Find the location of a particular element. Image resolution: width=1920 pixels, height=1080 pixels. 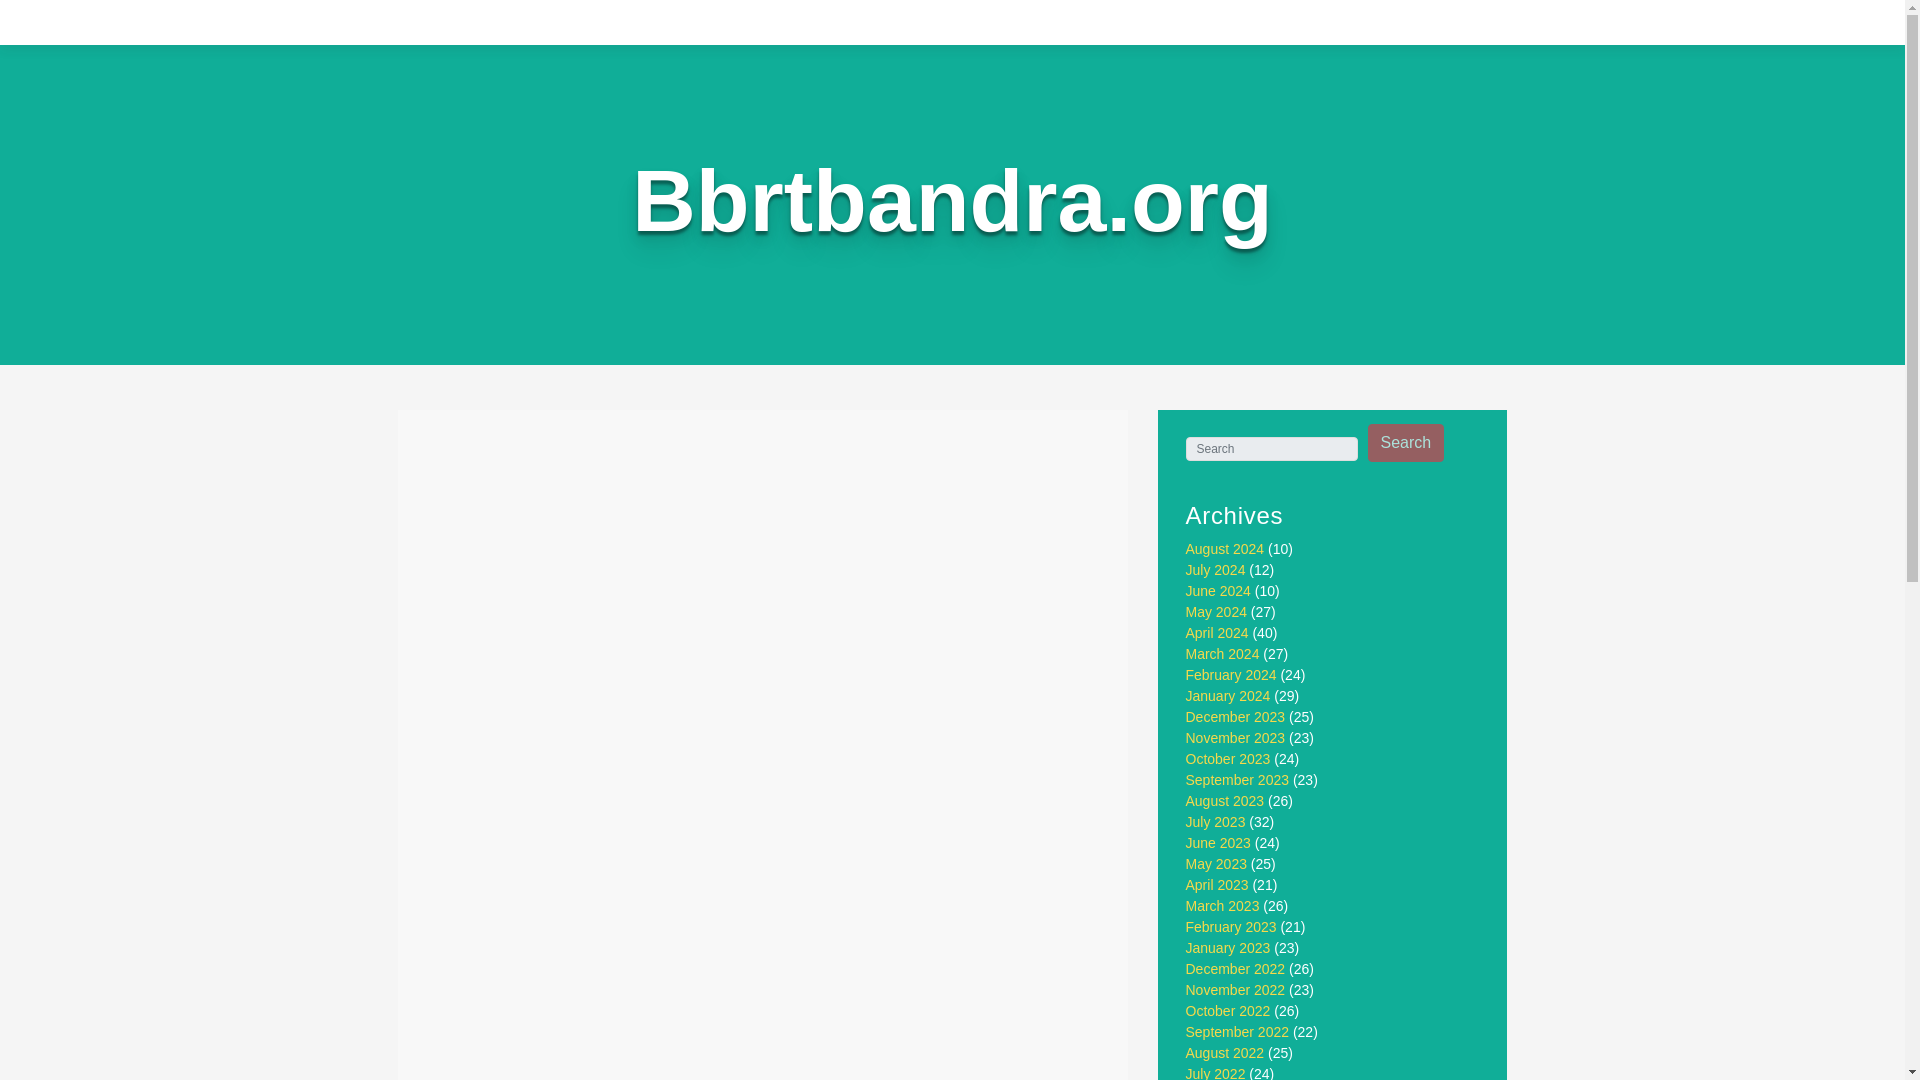

May 2024 is located at coordinates (1216, 611).